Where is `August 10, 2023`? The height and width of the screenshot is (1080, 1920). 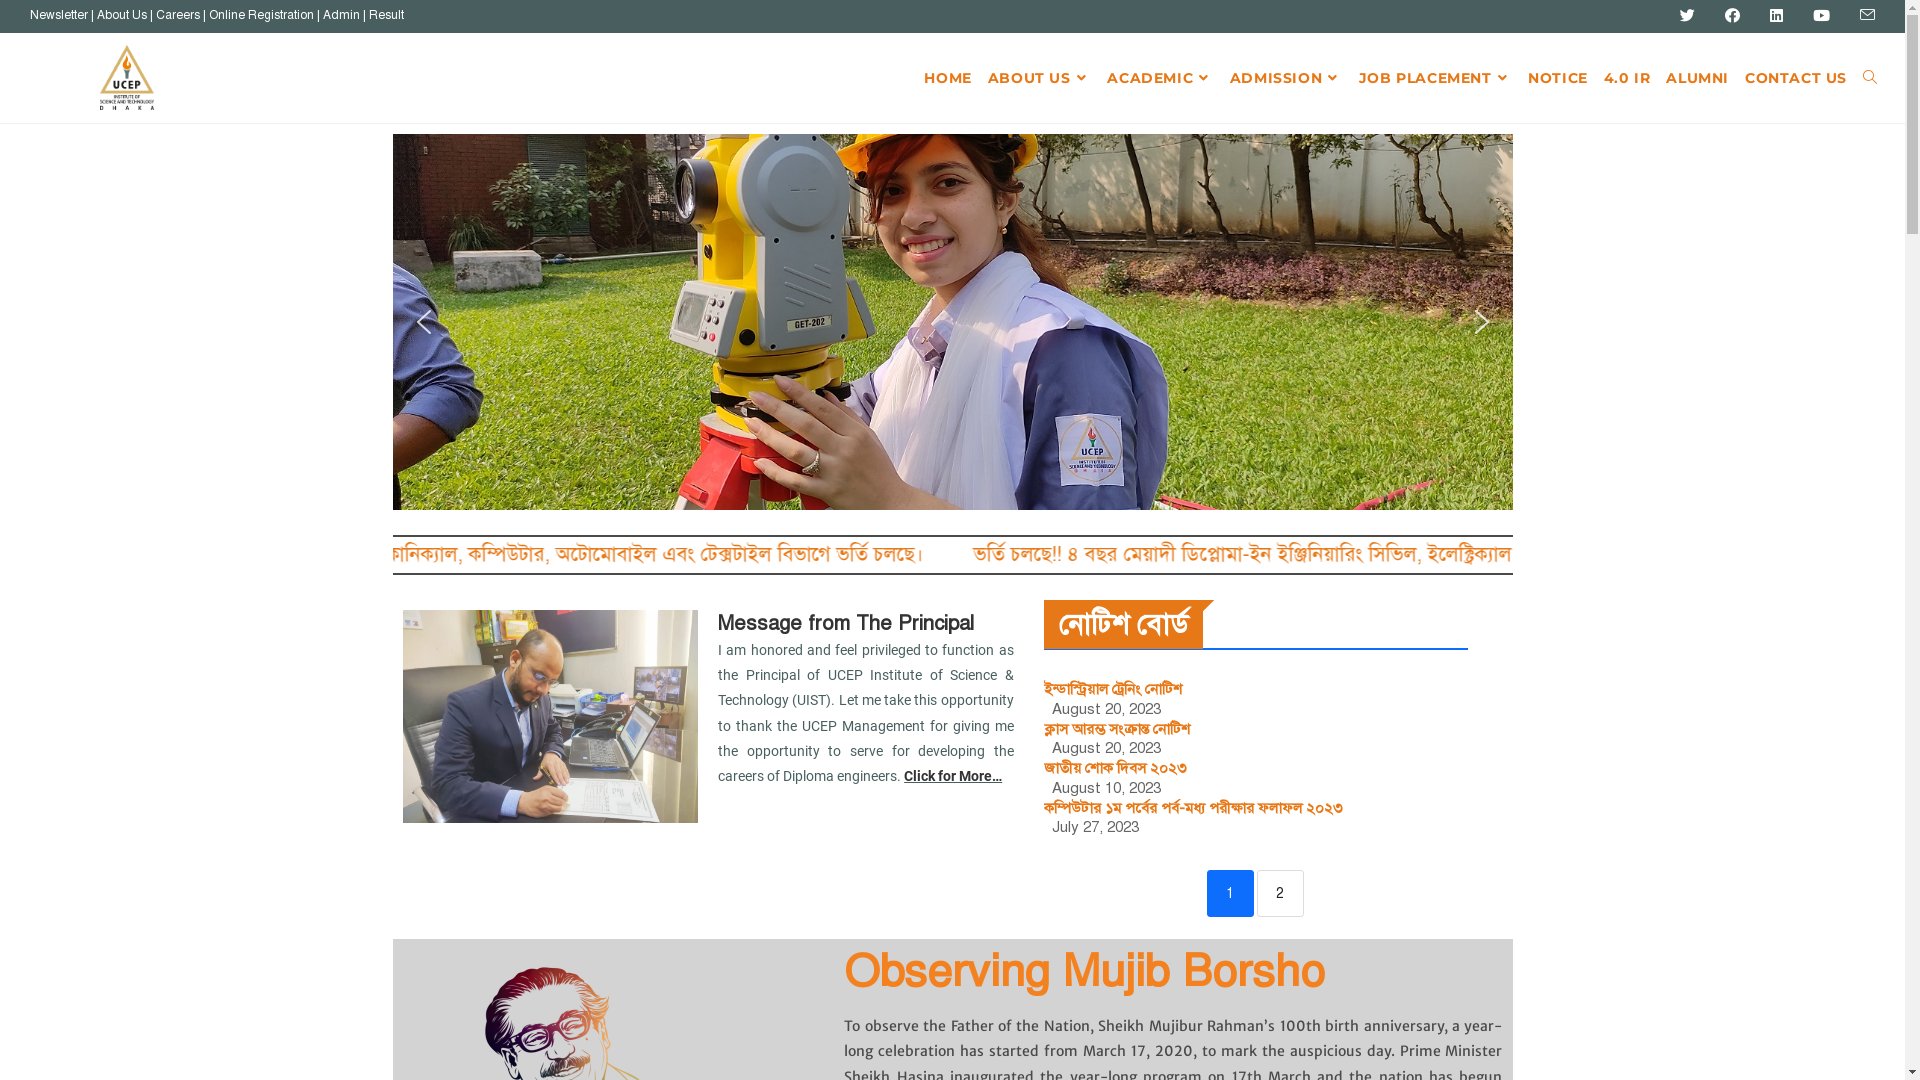
August 10, 2023 is located at coordinates (1106, 788).